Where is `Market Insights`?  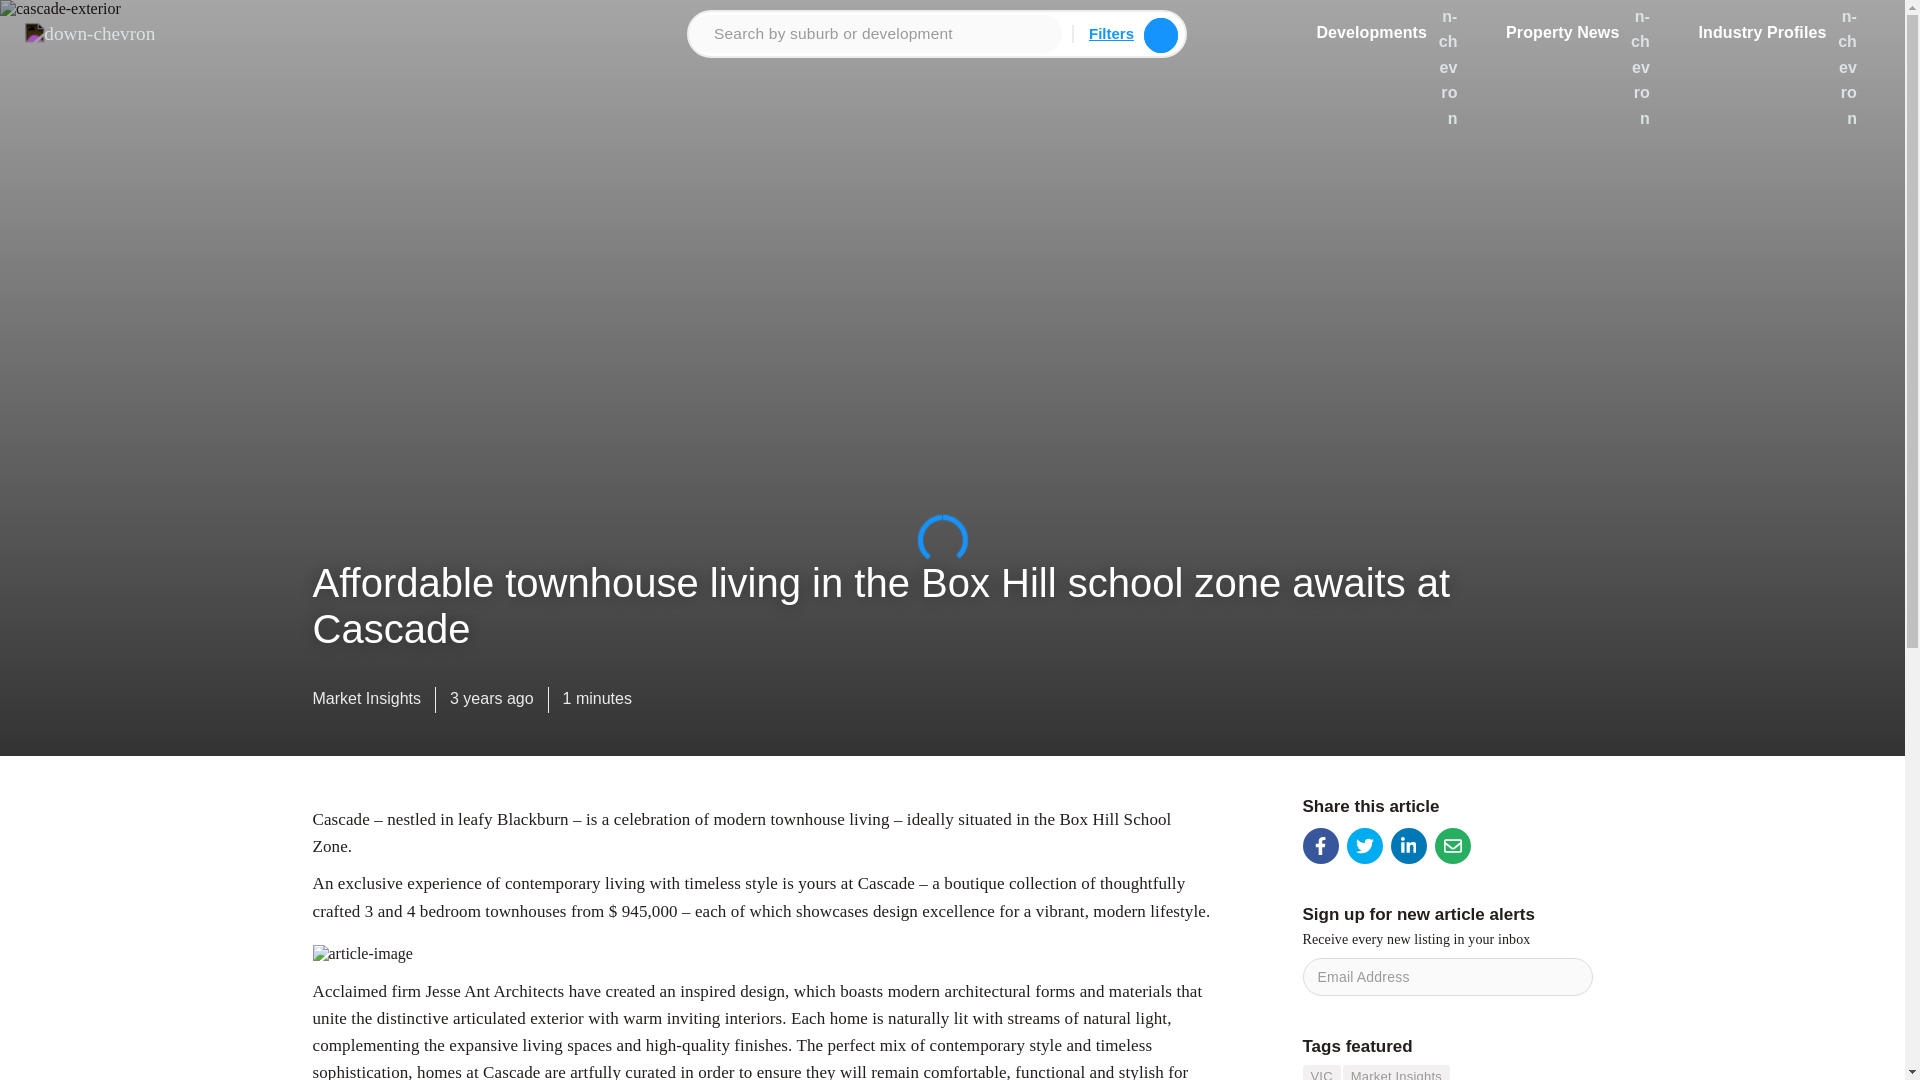 Market Insights is located at coordinates (366, 703).